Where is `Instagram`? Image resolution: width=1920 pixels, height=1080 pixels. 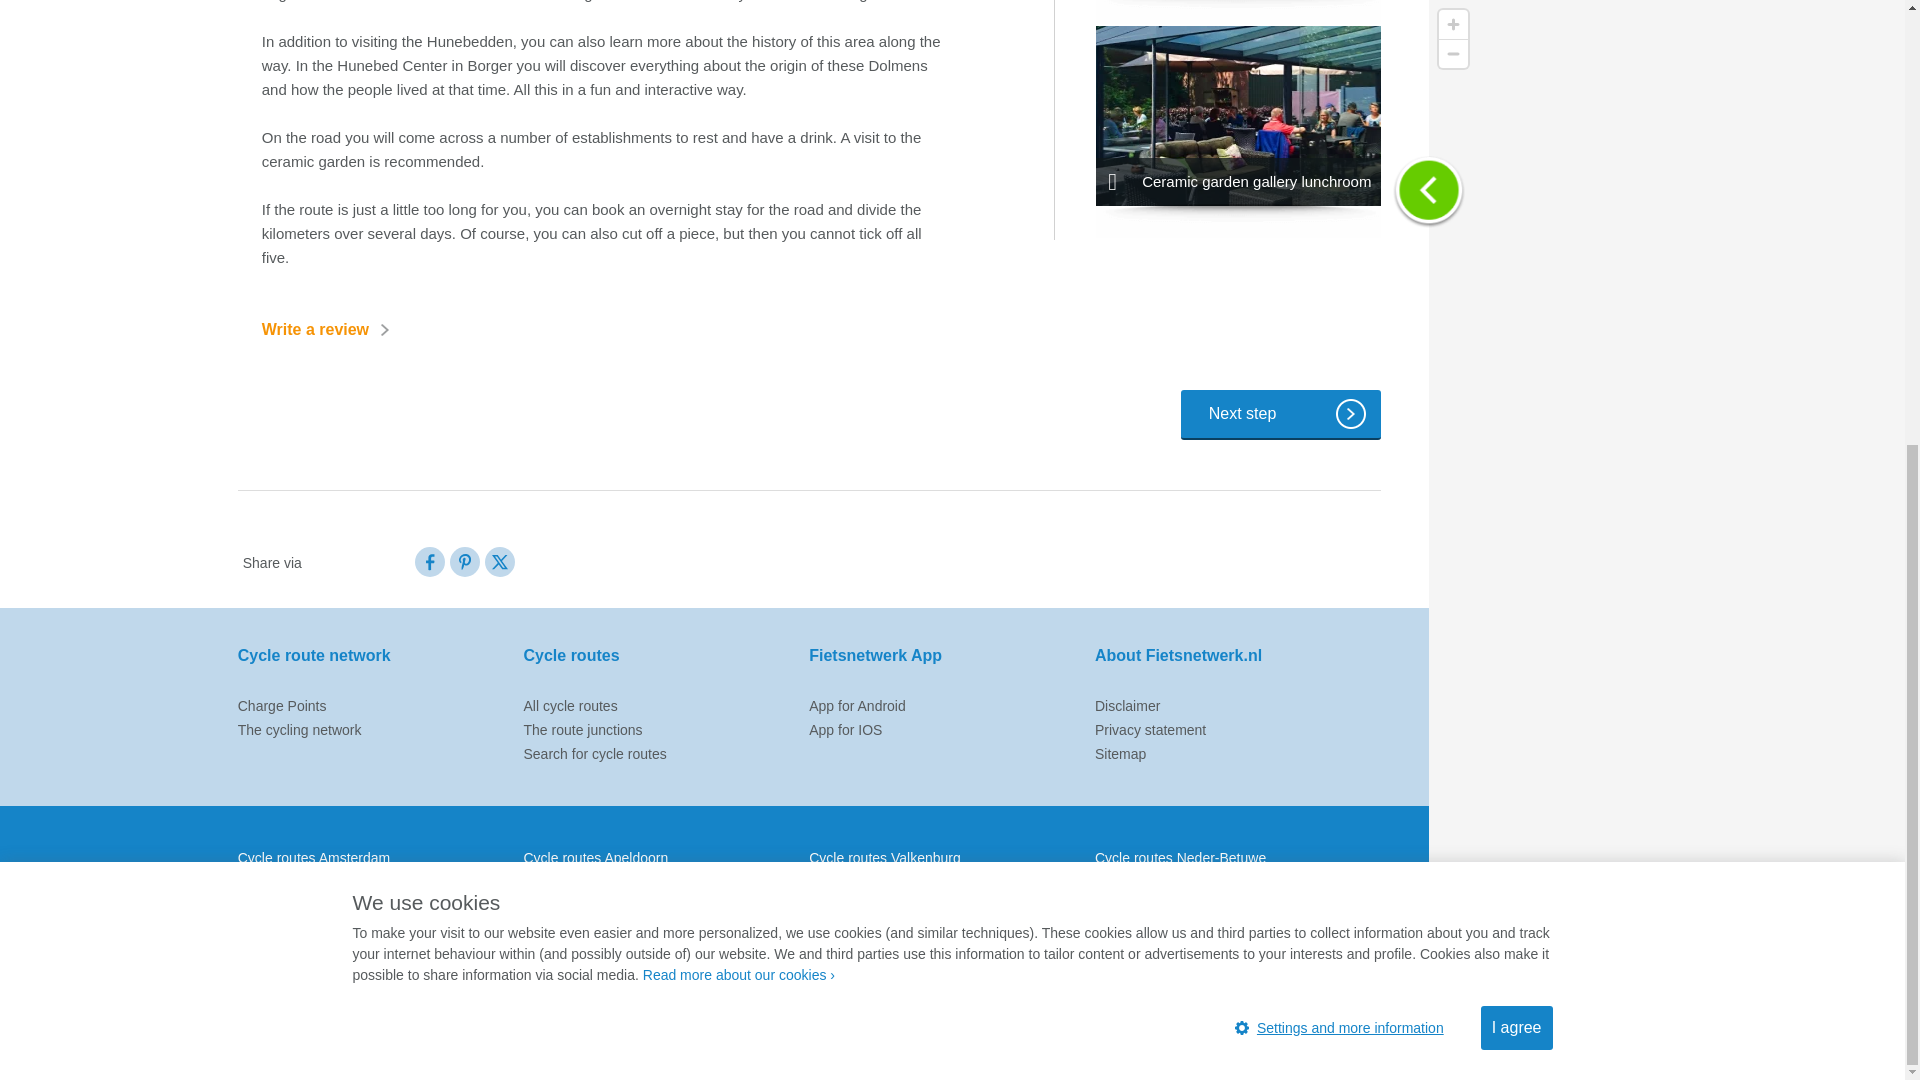
Instagram is located at coordinates (1330, 1043).